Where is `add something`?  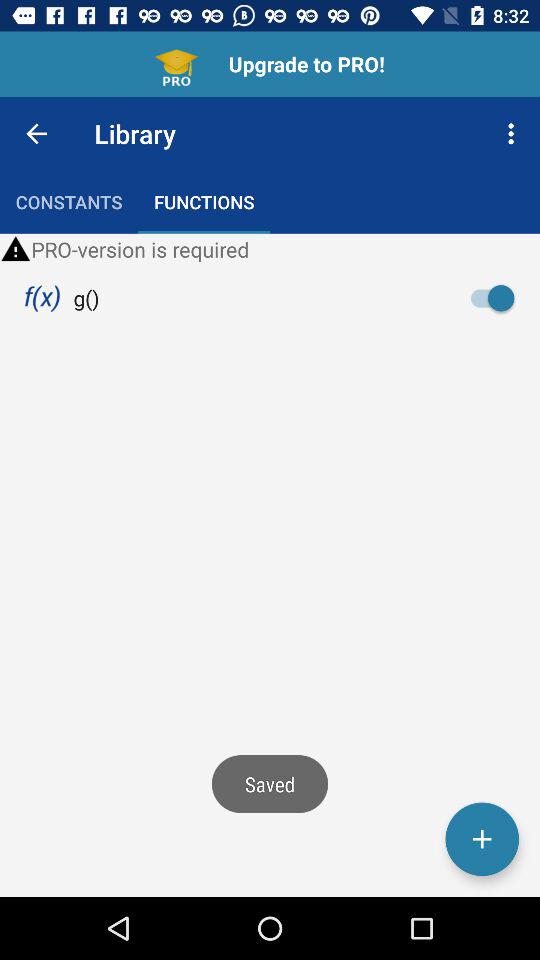
add something is located at coordinates (482, 839).